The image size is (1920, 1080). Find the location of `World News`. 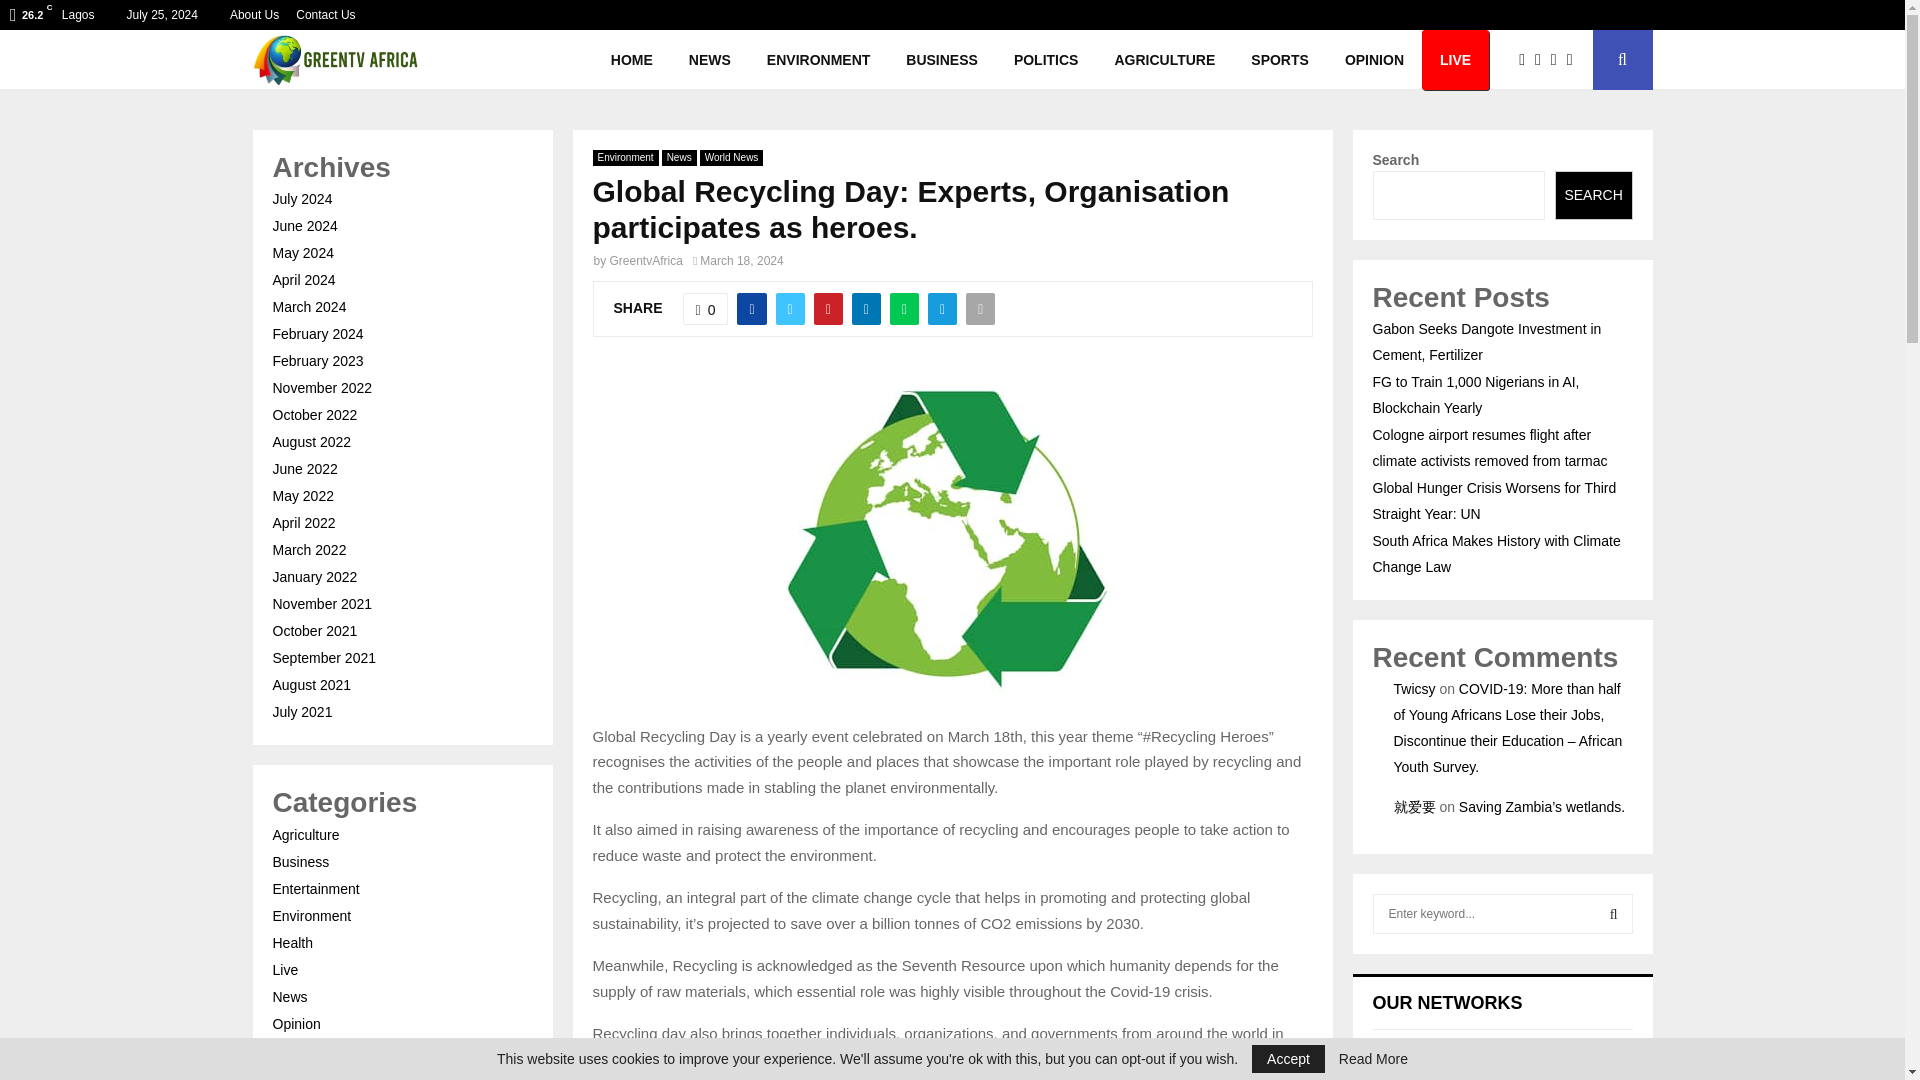

World News is located at coordinates (732, 158).